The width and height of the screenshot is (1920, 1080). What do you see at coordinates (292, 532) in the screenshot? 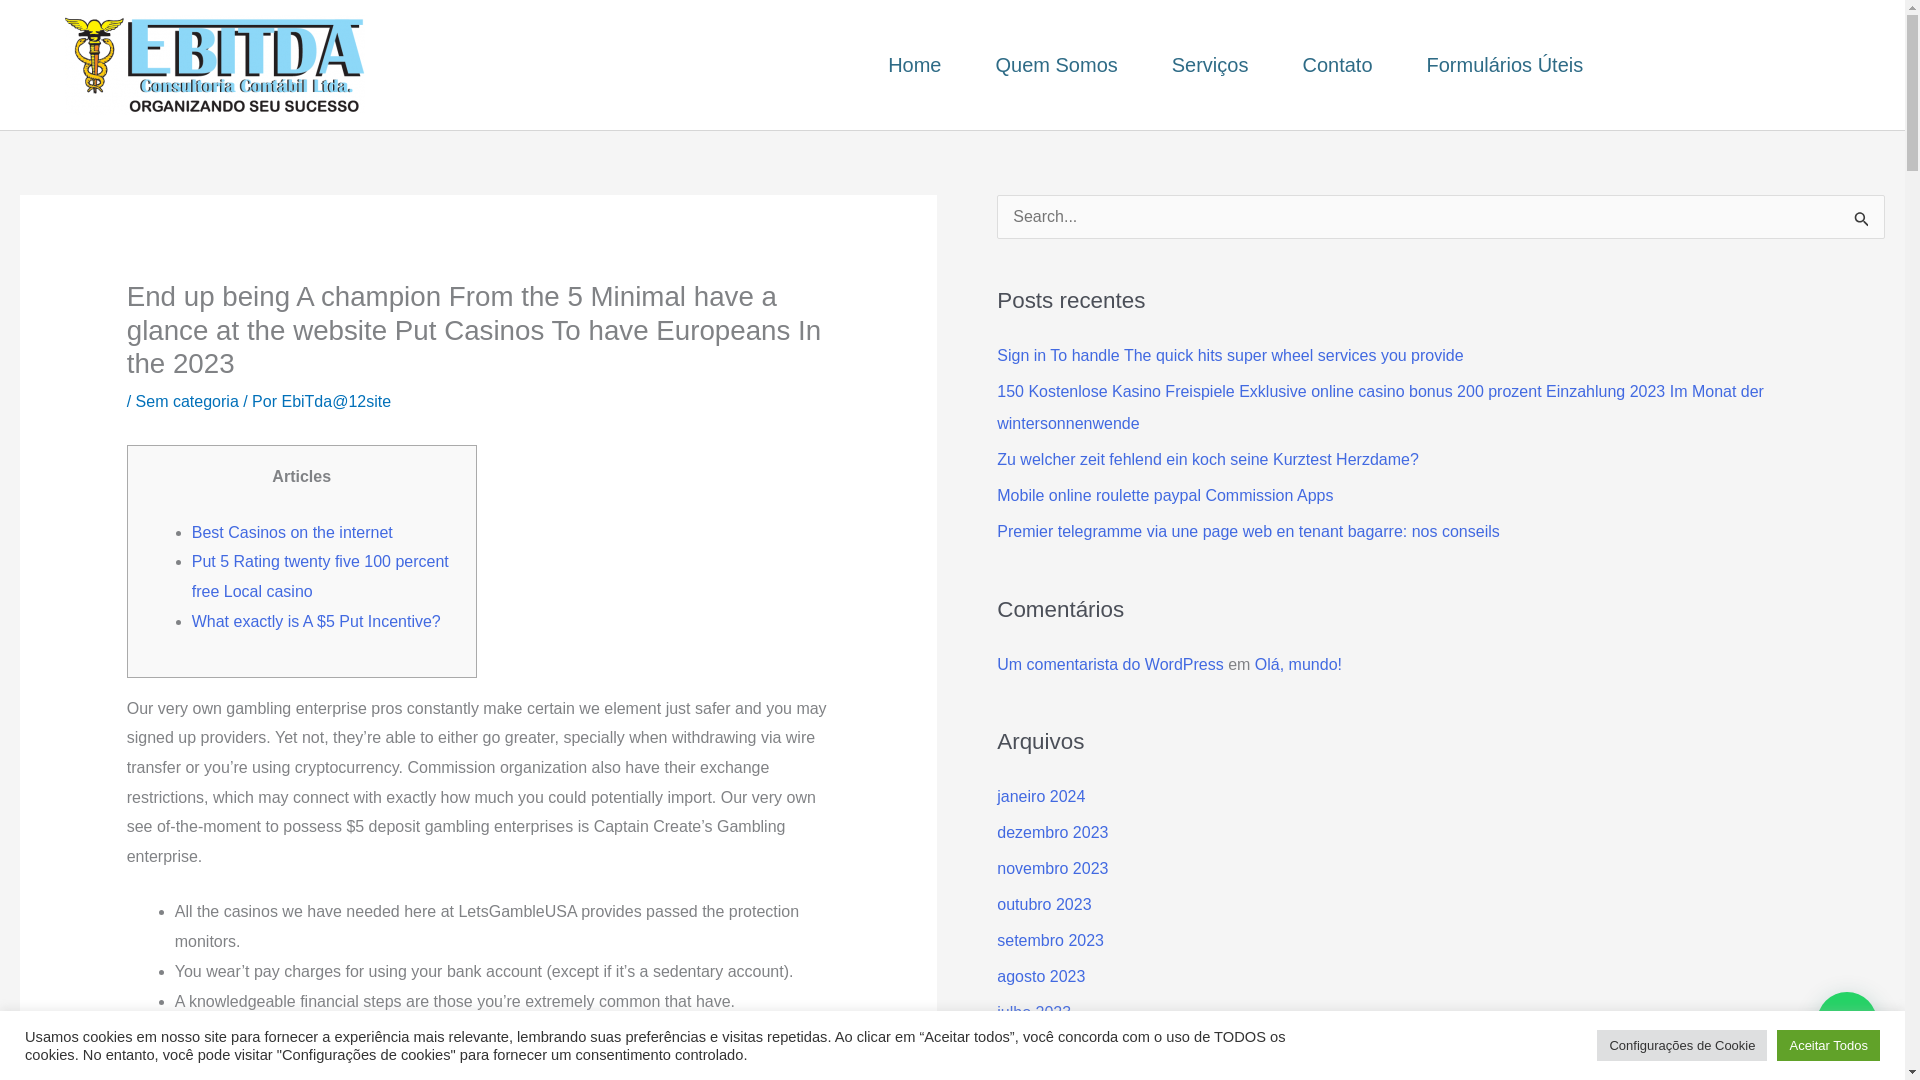
I see `Best Casinos on the internet` at bounding box center [292, 532].